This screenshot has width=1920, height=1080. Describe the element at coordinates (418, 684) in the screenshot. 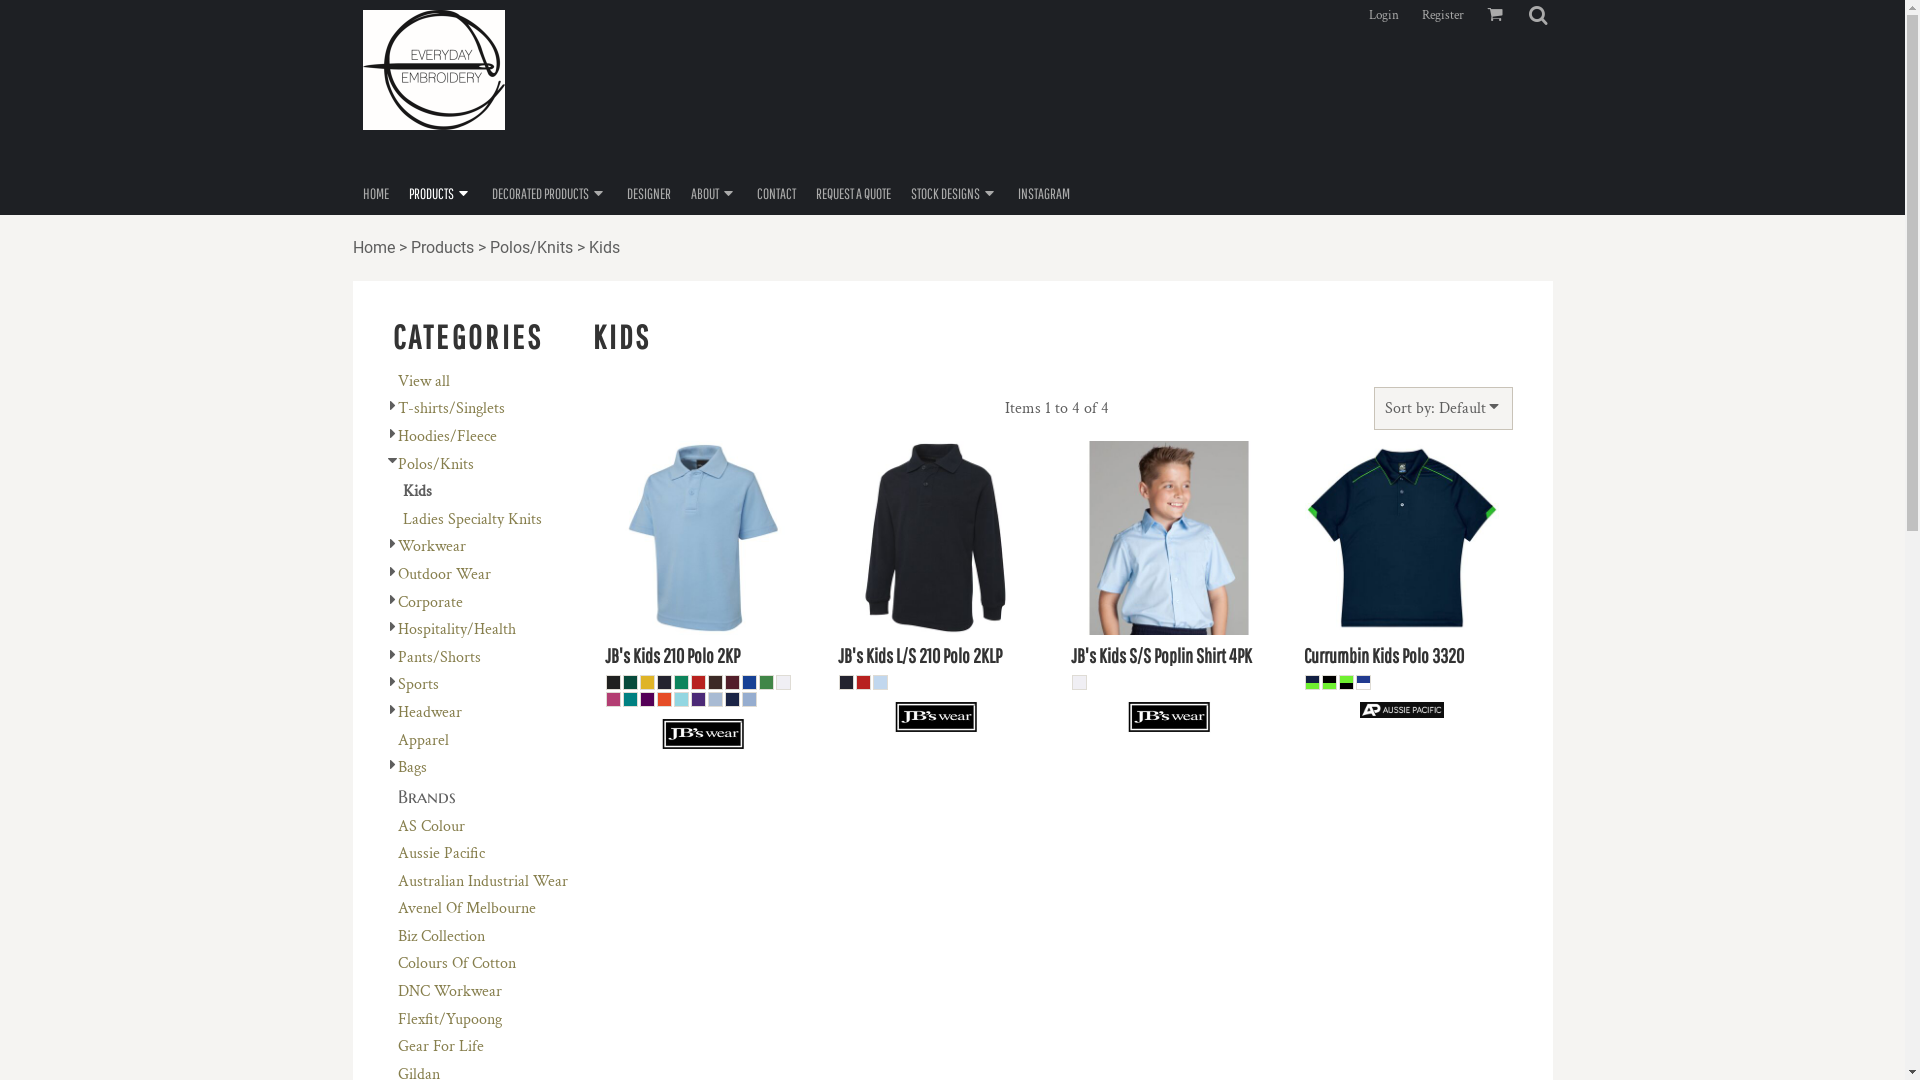

I see `Sports` at that location.